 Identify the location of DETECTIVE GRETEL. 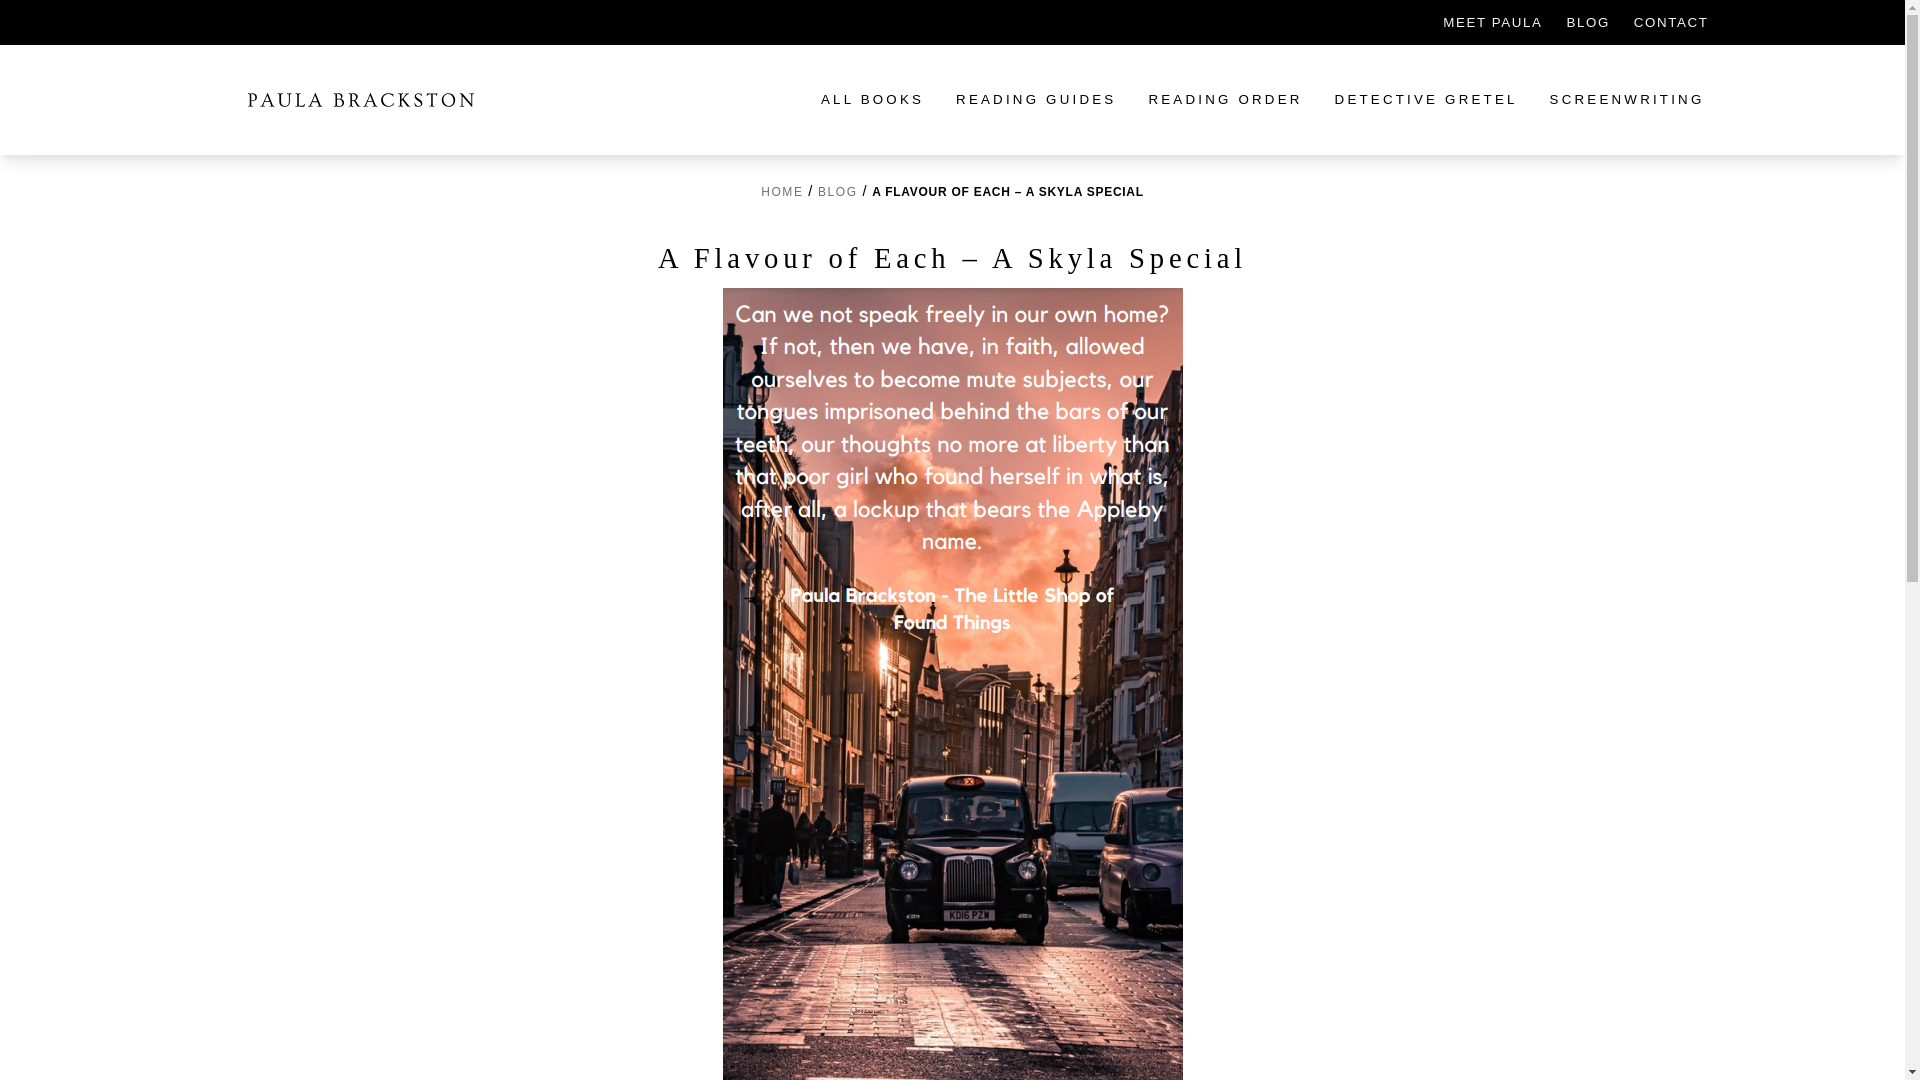
(1426, 98).